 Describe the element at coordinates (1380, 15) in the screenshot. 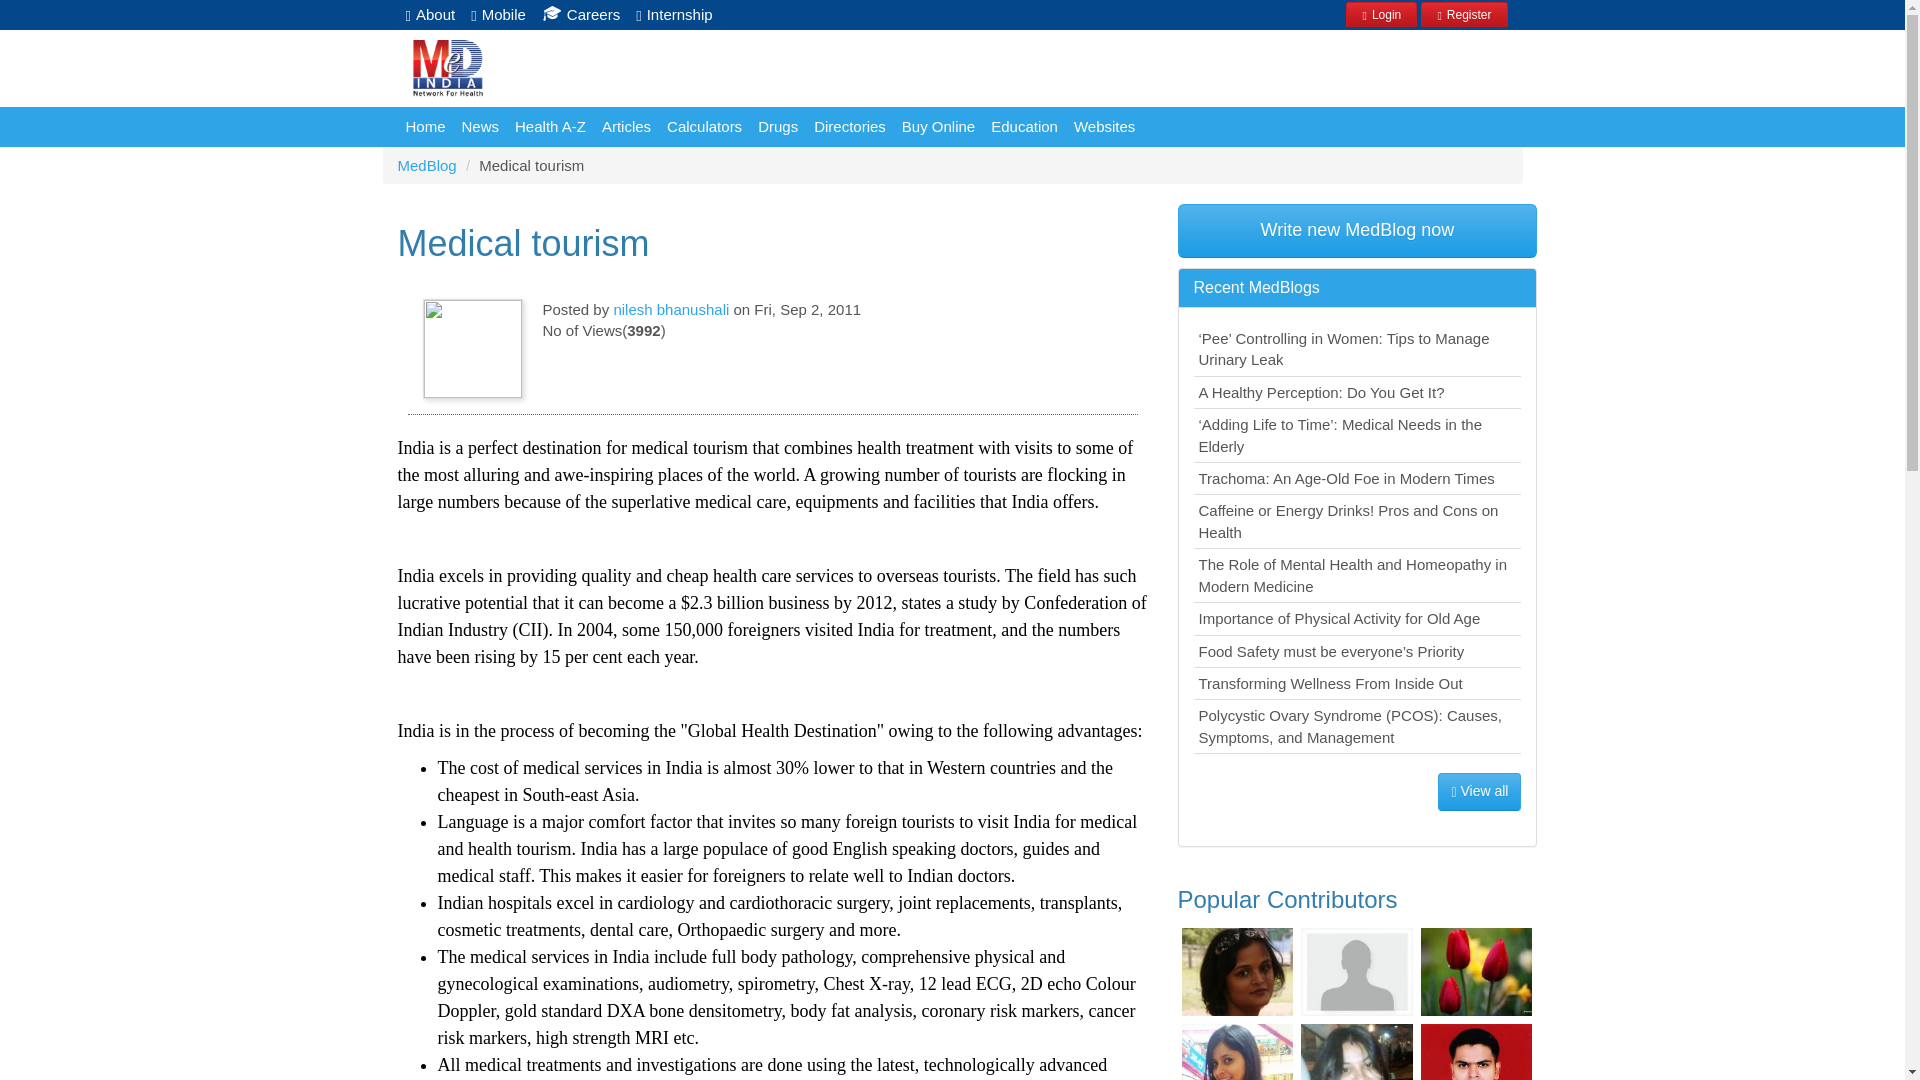

I see `Login` at that location.